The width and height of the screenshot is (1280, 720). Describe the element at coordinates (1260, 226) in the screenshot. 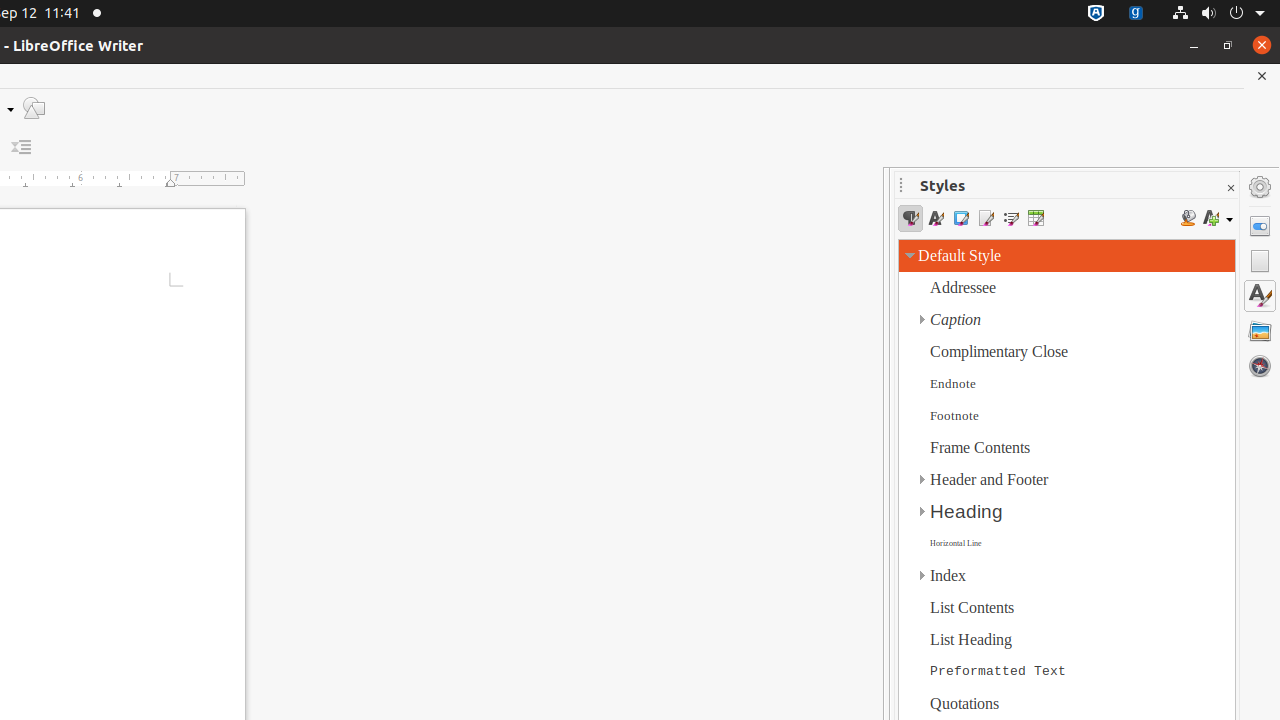

I see `Properties` at that location.